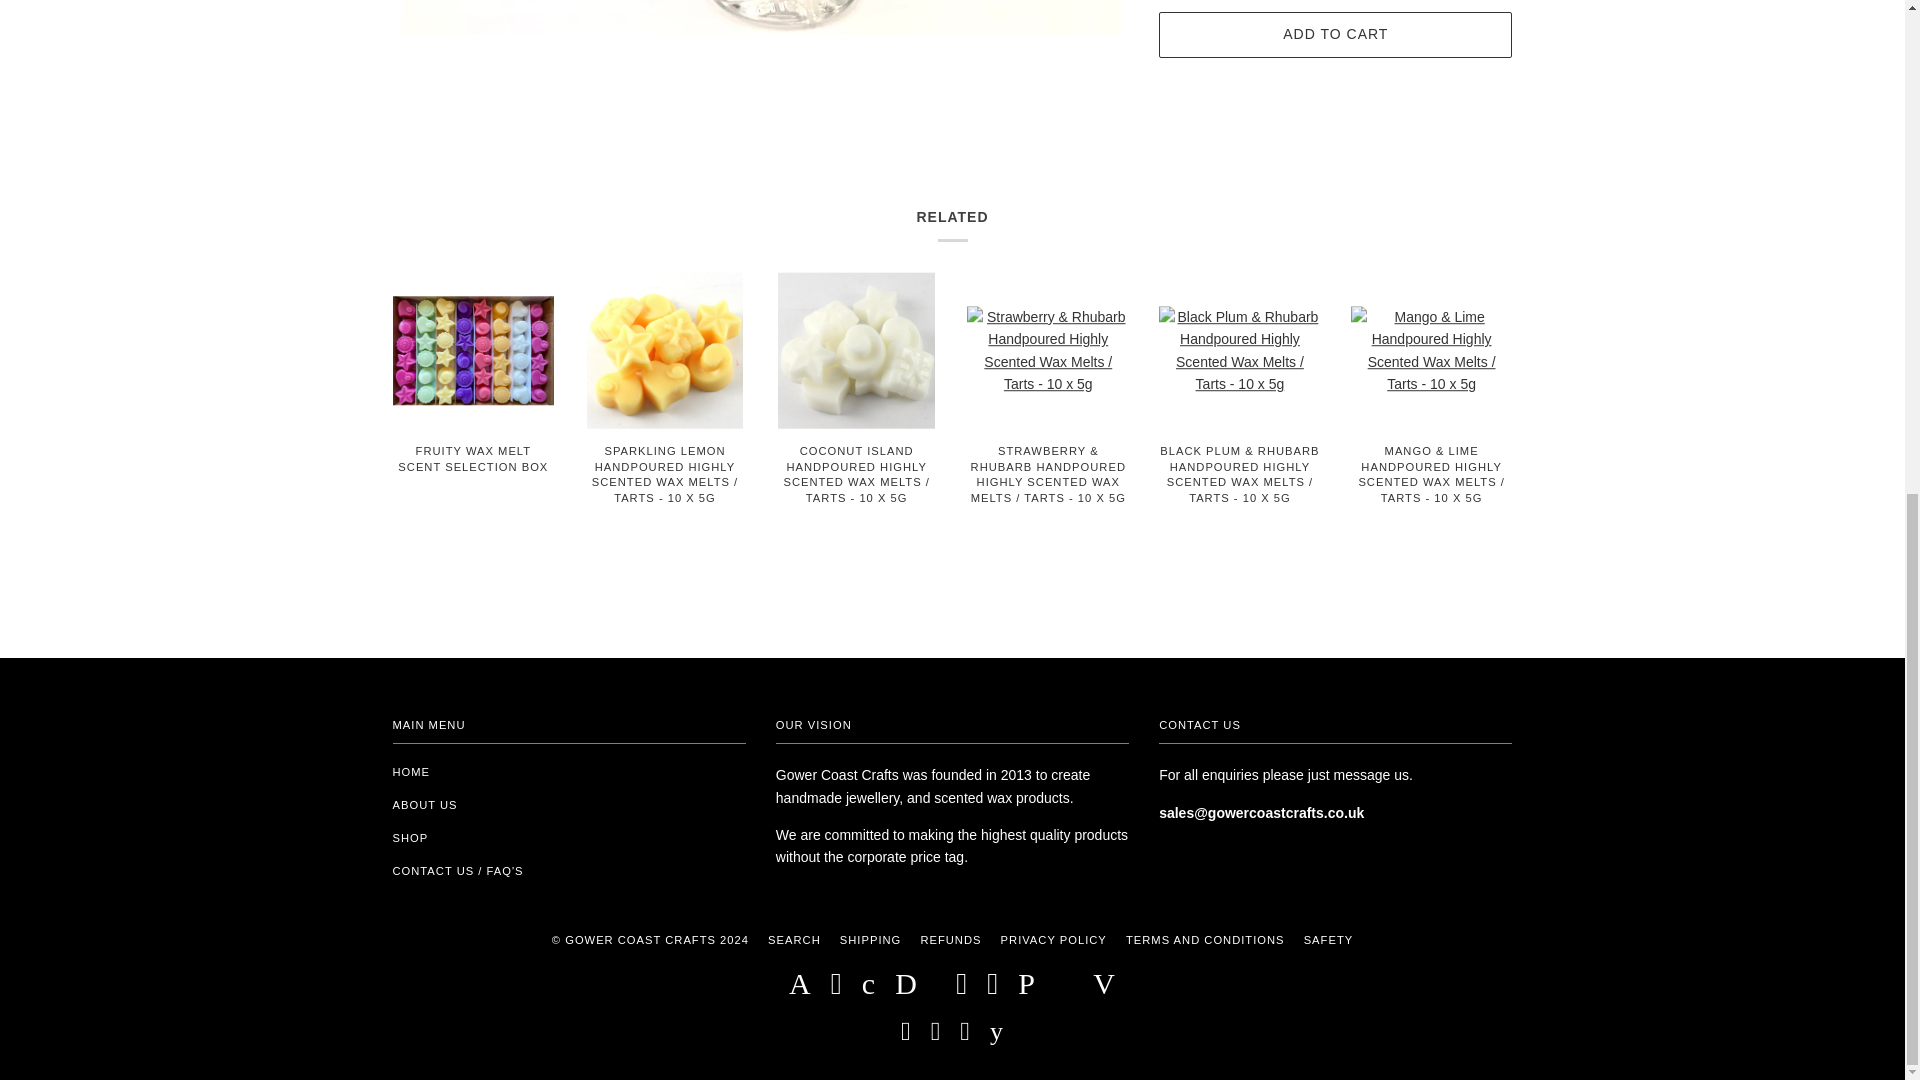 This screenshot has height=1080, width=1920. What do you see at coordinates (906, 1036) in the screenshot?
I see `Gower Coast Crafts on Facebook` at bounding box center [906, 1036].